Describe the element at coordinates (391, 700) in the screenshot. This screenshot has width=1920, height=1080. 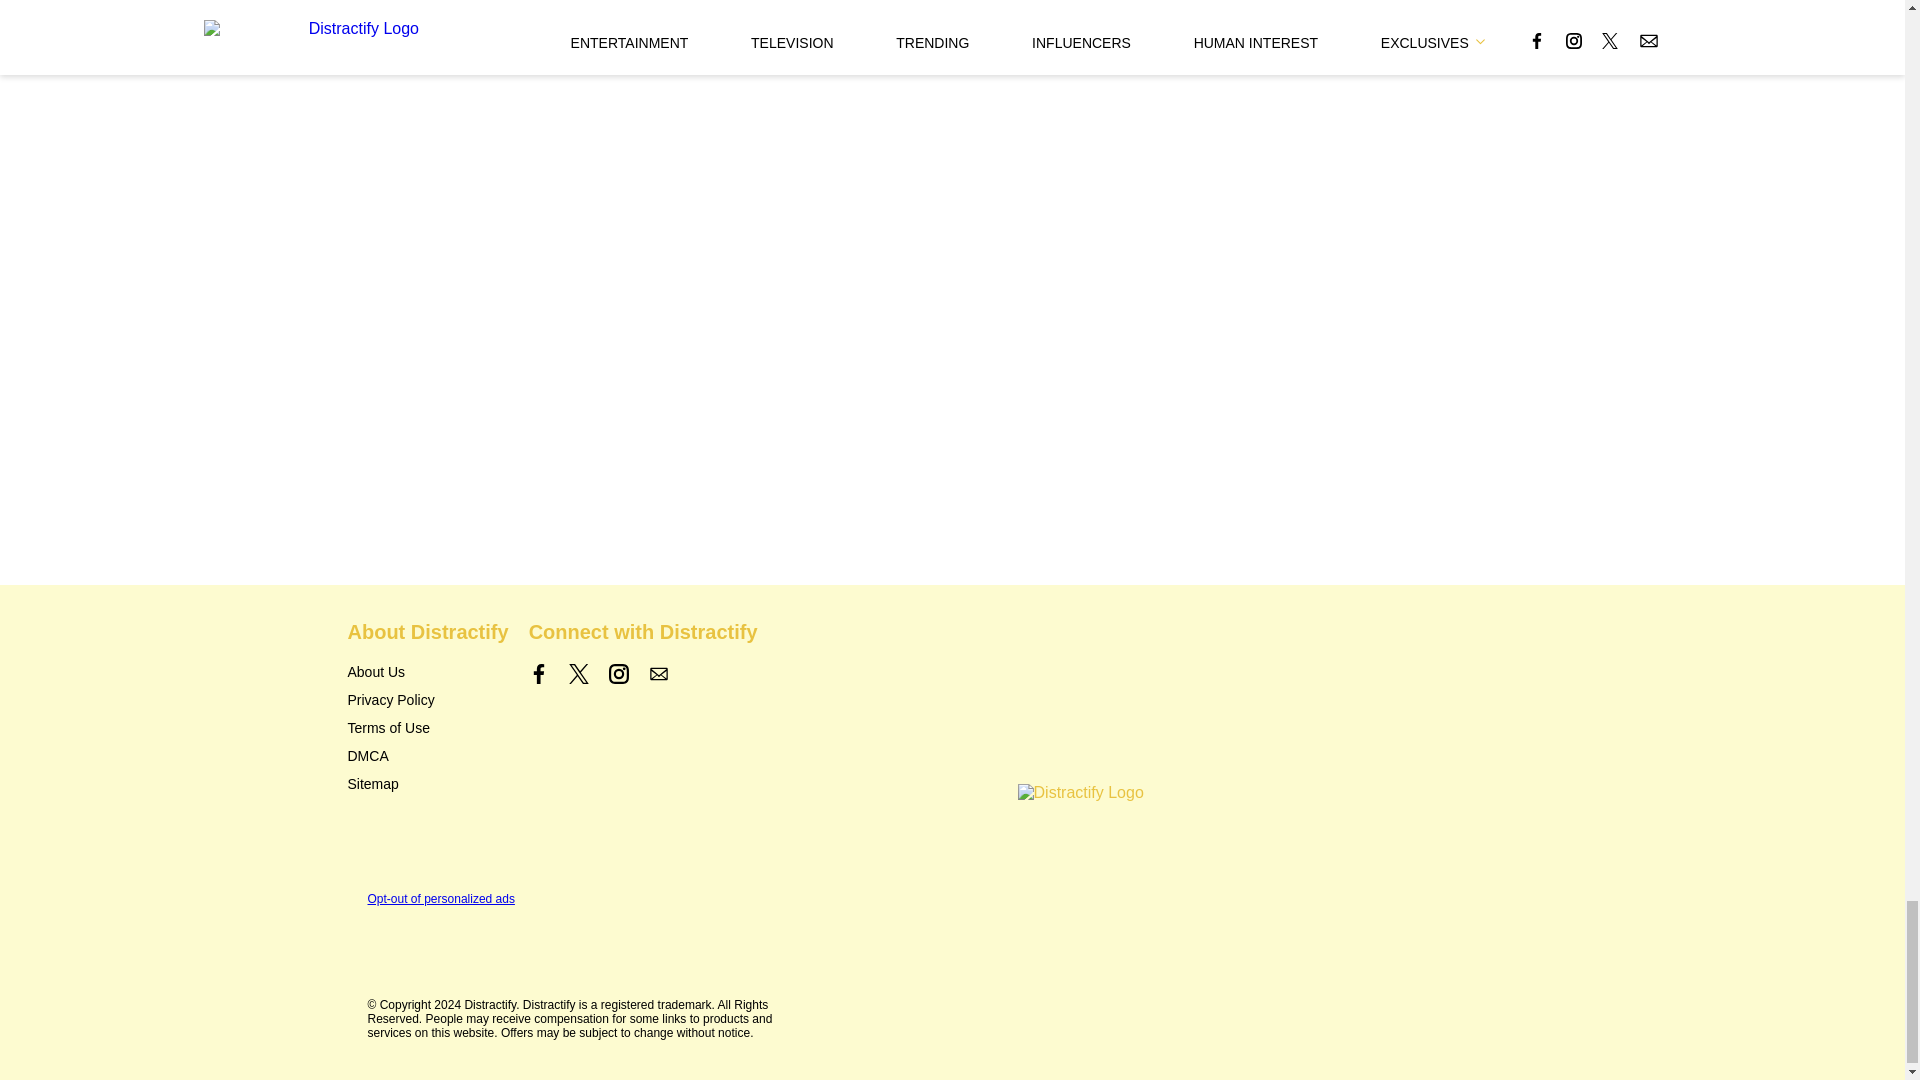
I see `Privacy Policy` at that location.